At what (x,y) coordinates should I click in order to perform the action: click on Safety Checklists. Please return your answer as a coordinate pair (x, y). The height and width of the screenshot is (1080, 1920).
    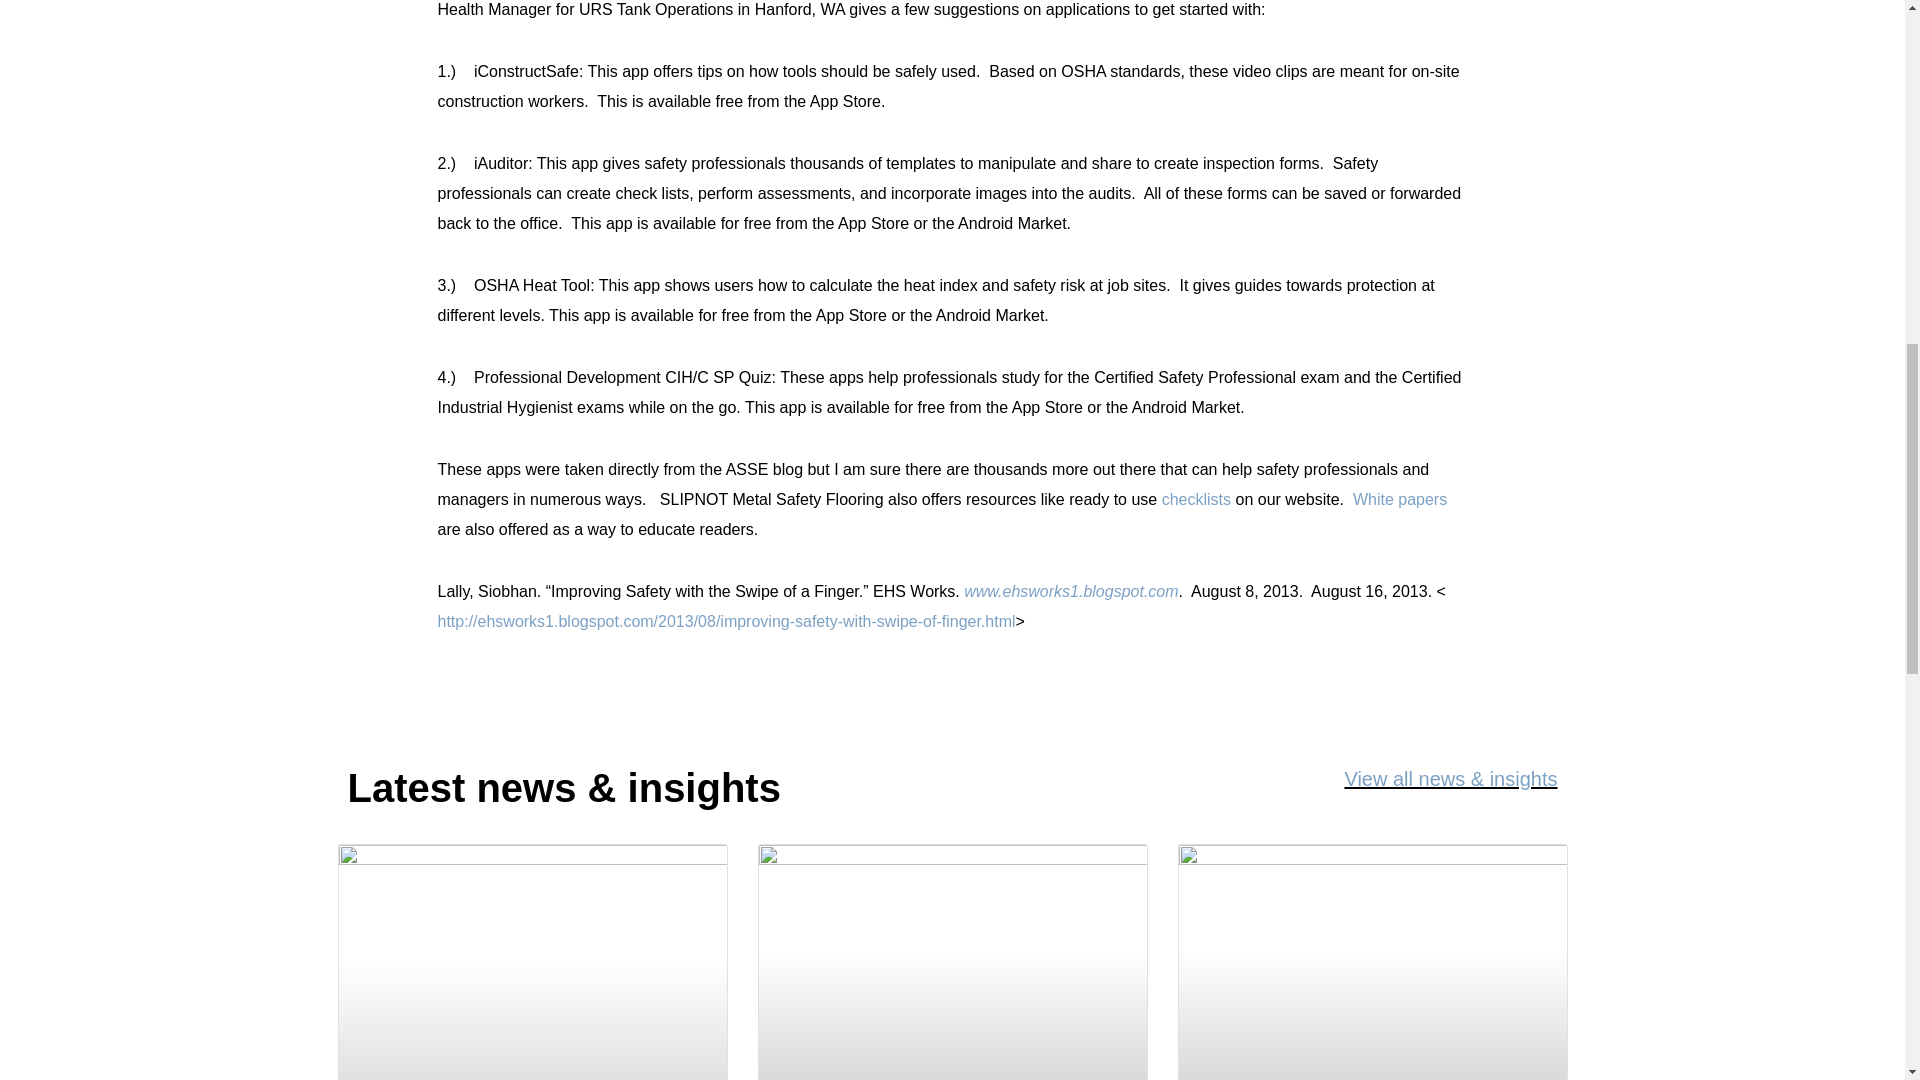
    Looking at the image, I should click on (1196, 499).